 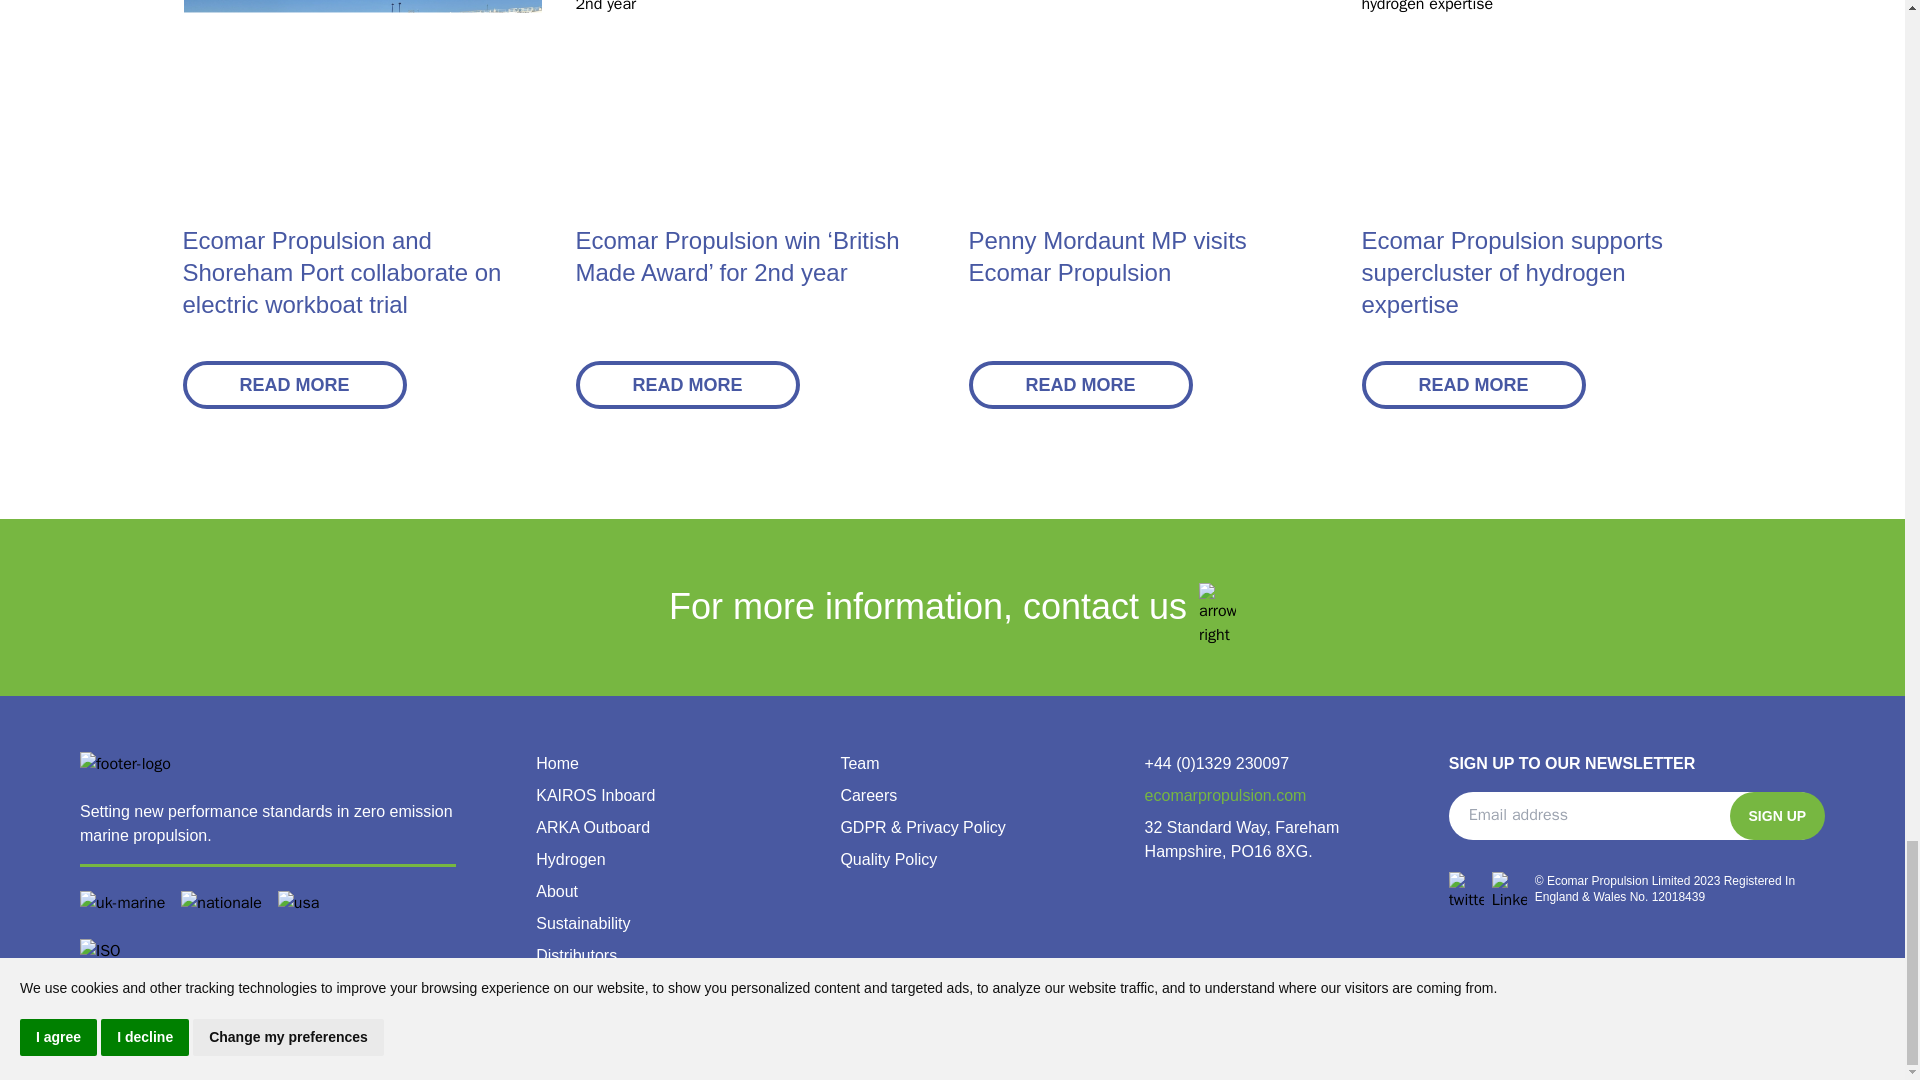 What do you see at coordinates (294, 384) in the screenshot?
I see `READ MORE` at bounding box center [294, 384].